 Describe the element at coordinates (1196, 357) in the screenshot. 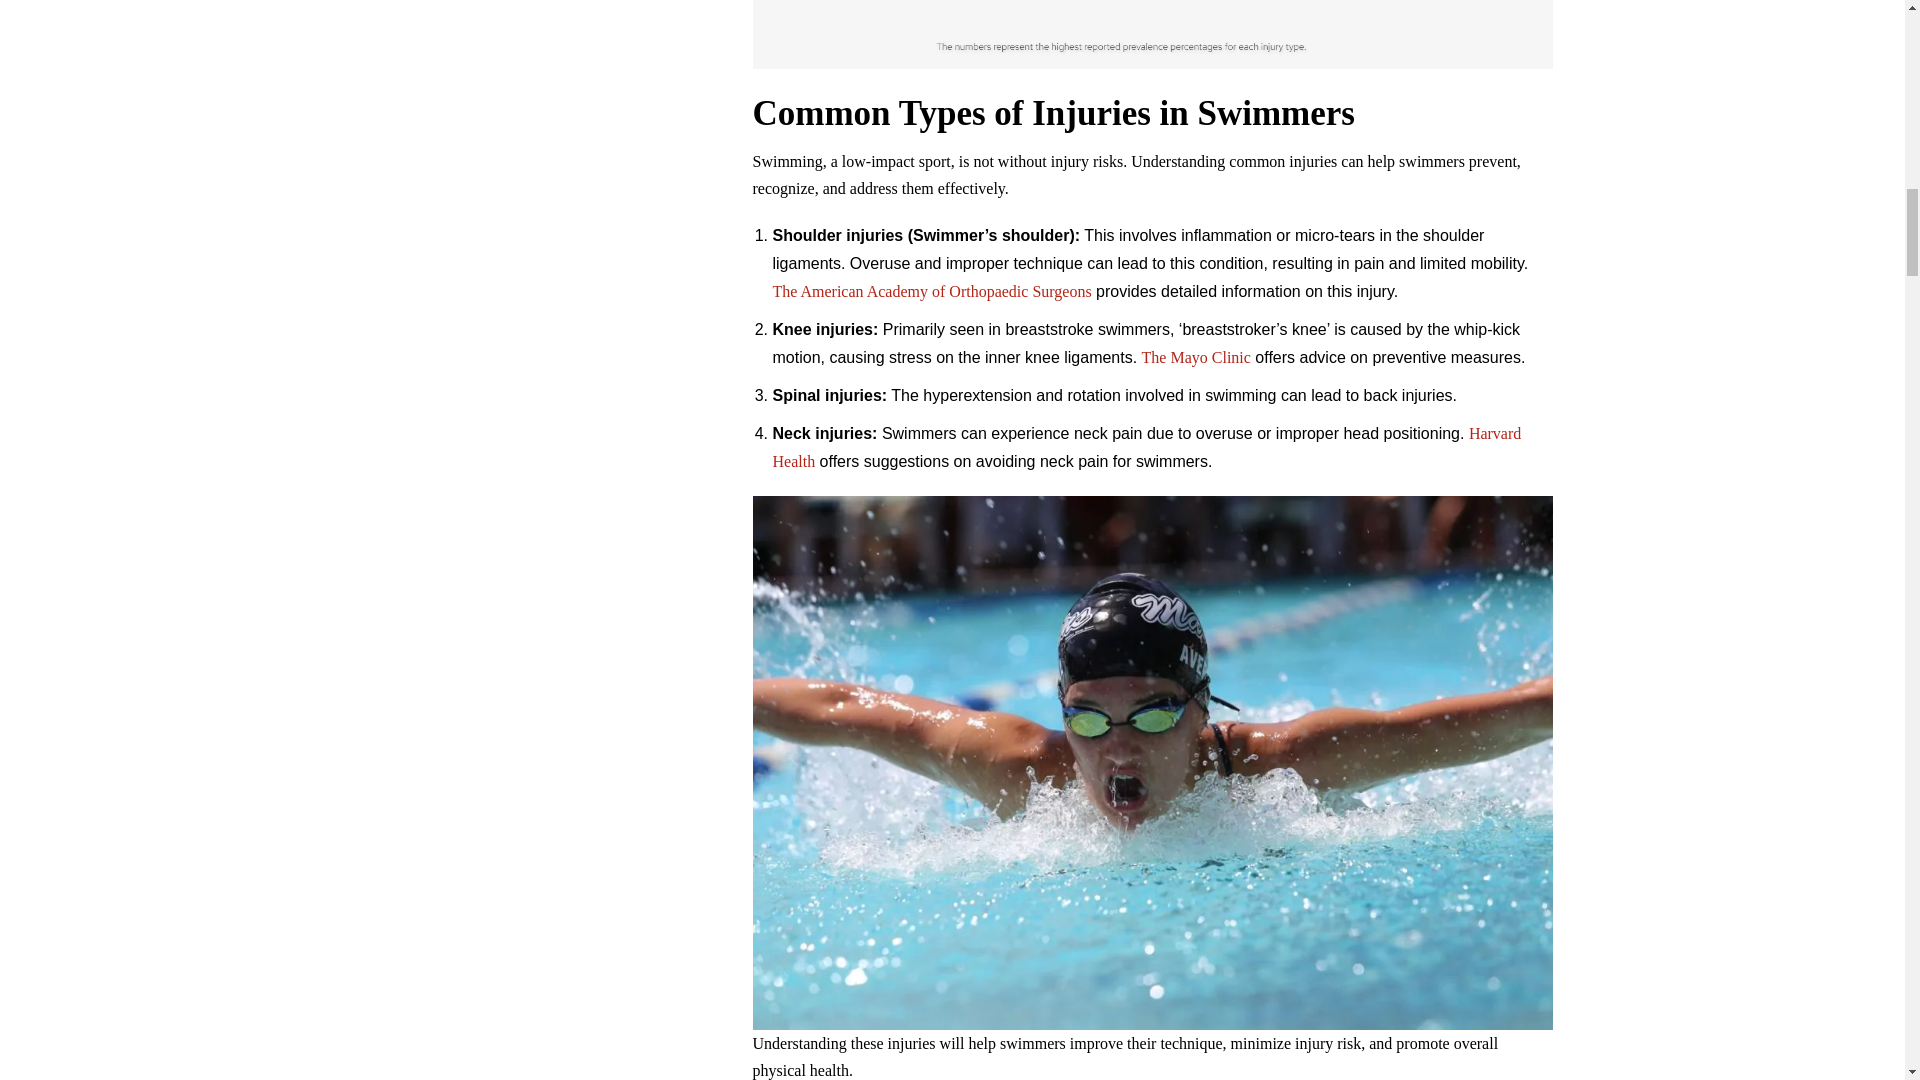

I see `The Mayo Clinic` at that location.